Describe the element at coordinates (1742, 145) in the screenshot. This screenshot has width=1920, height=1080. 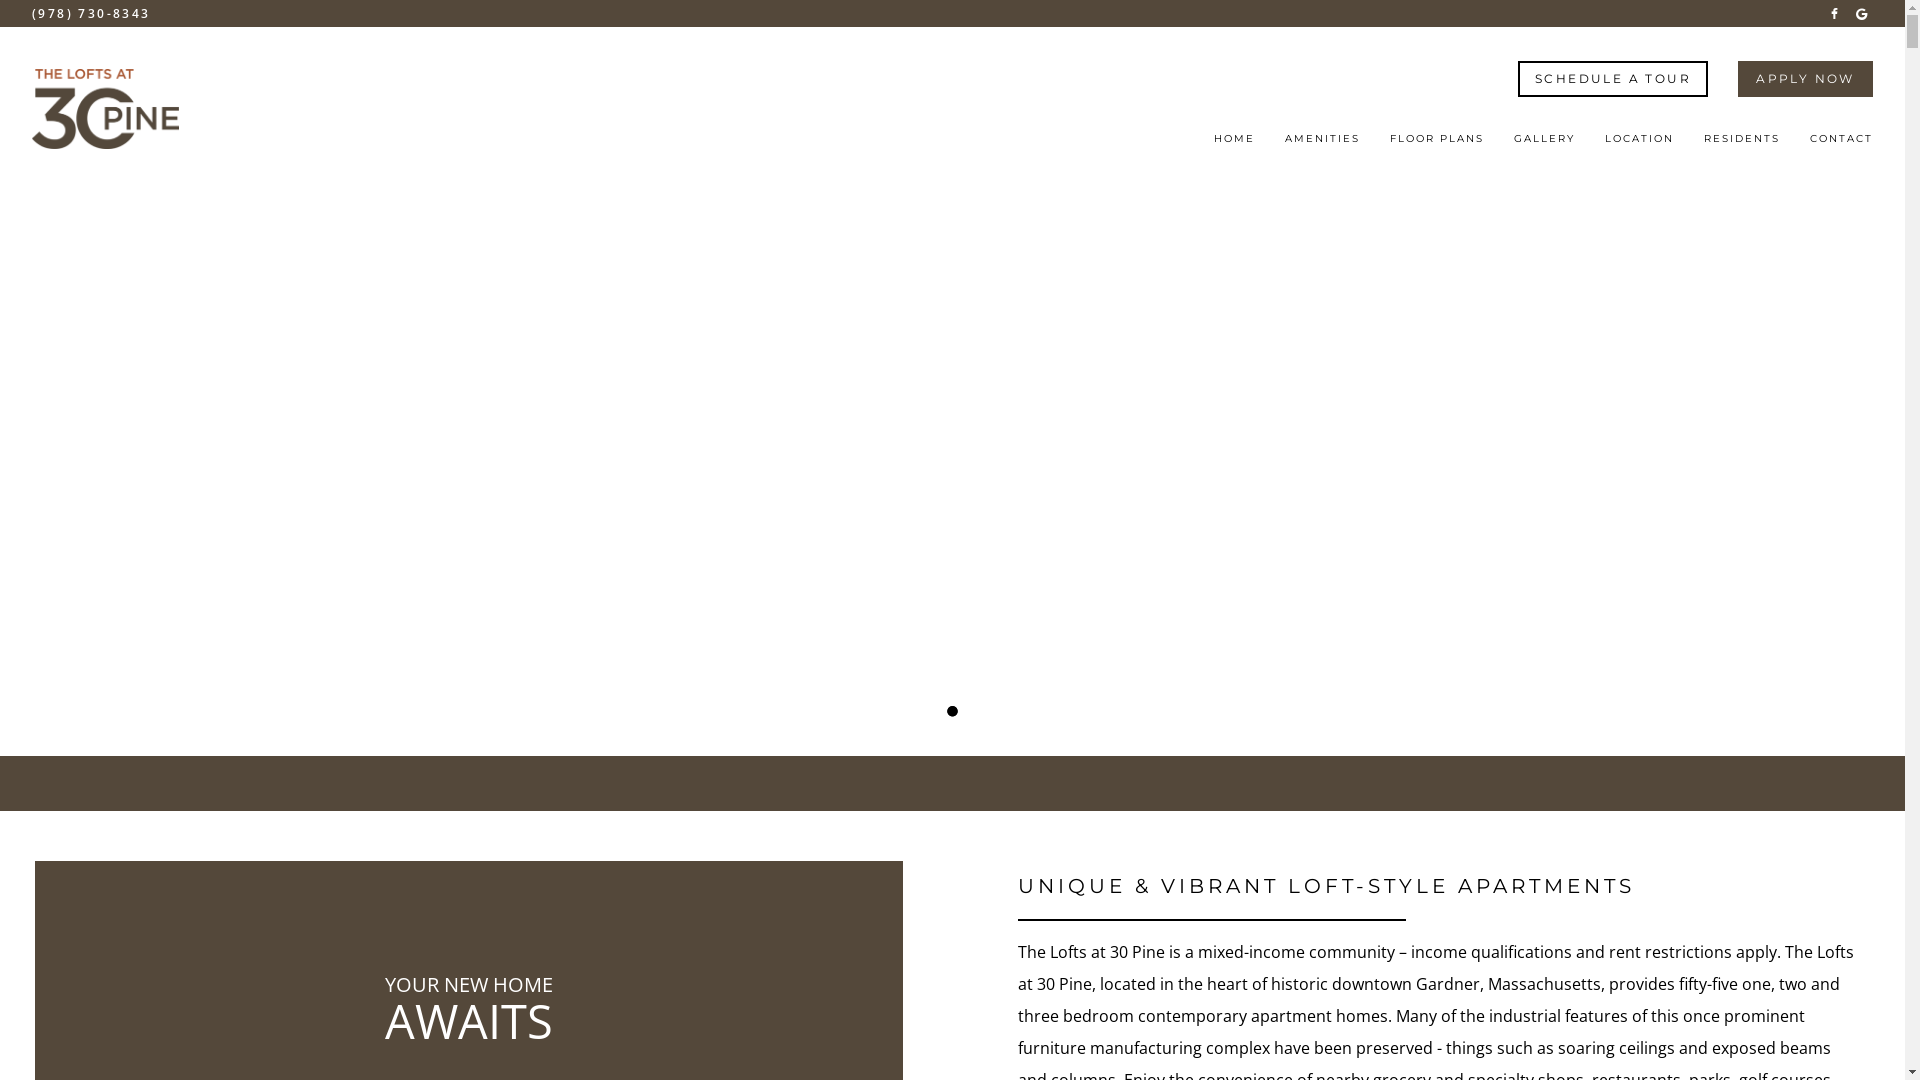
I see `RESIDENTS` at that location.